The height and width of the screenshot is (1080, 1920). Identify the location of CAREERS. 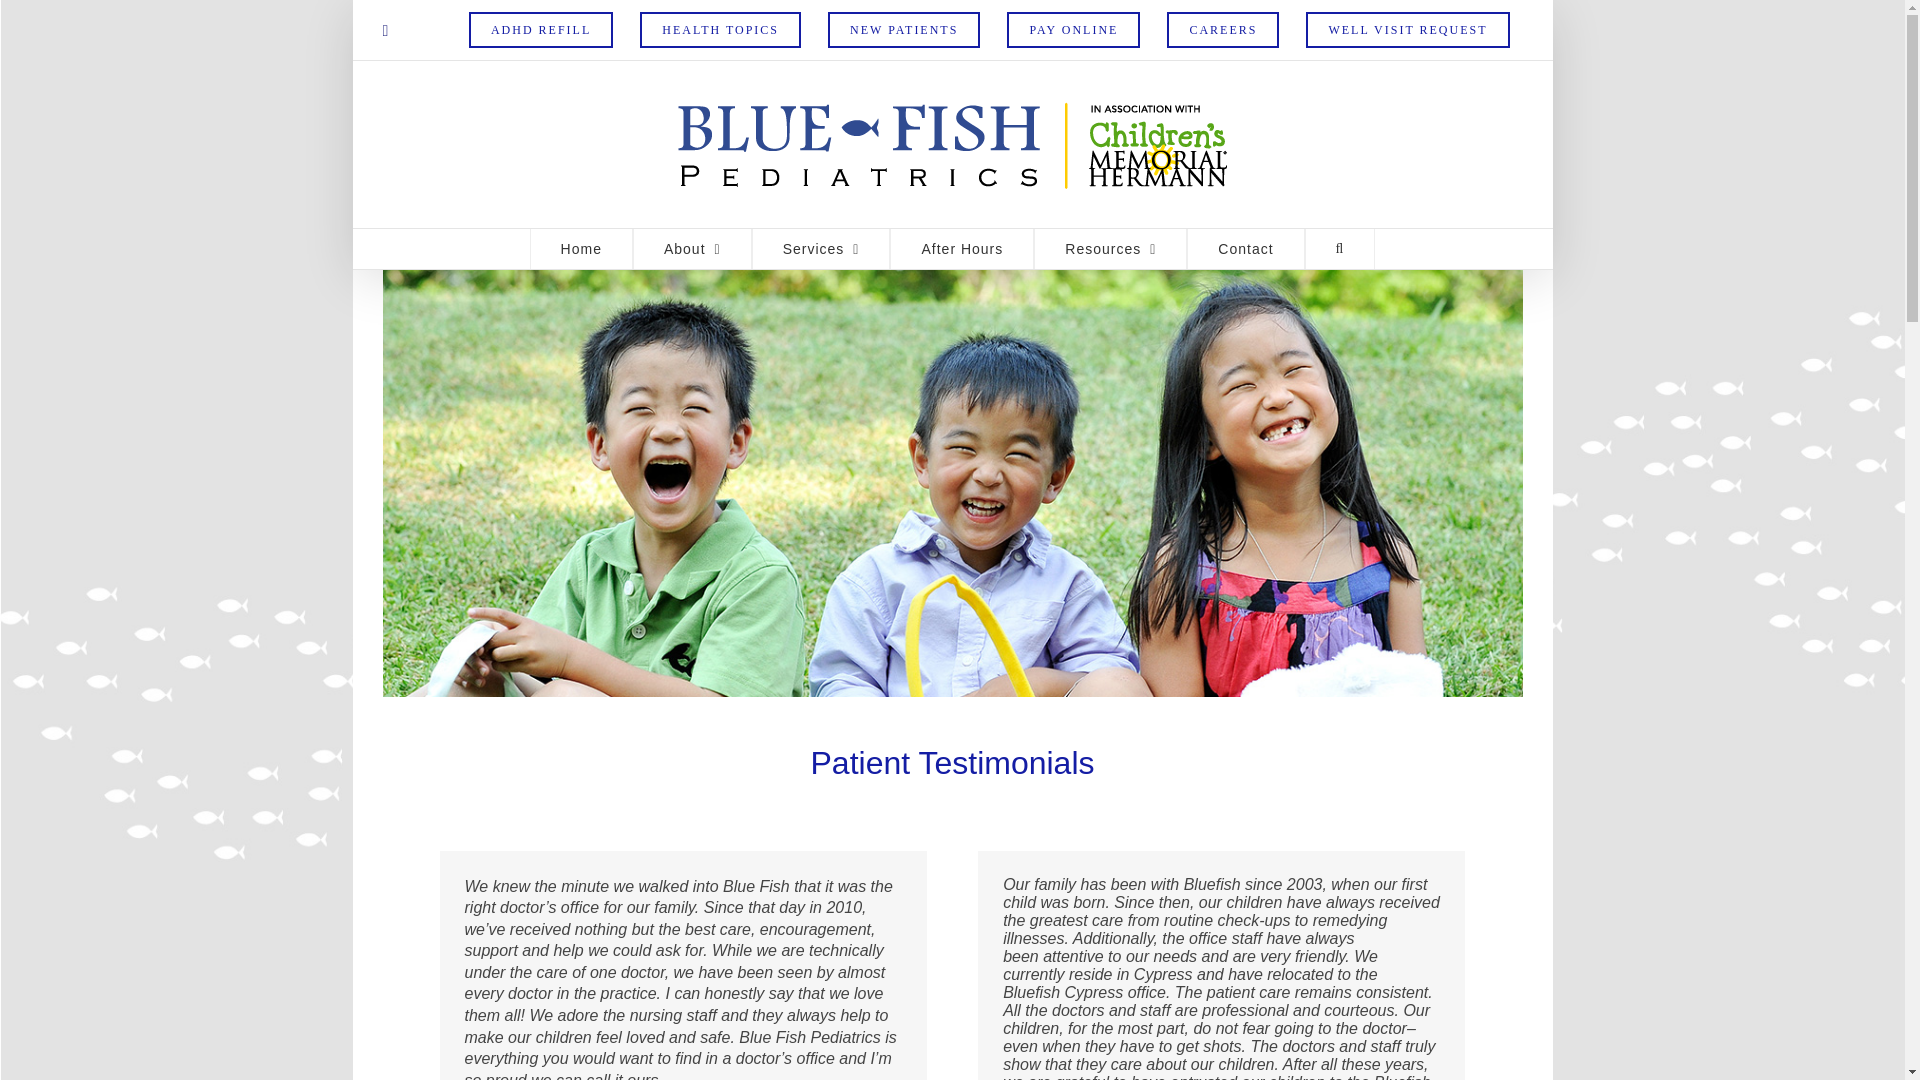
(1222, 30).